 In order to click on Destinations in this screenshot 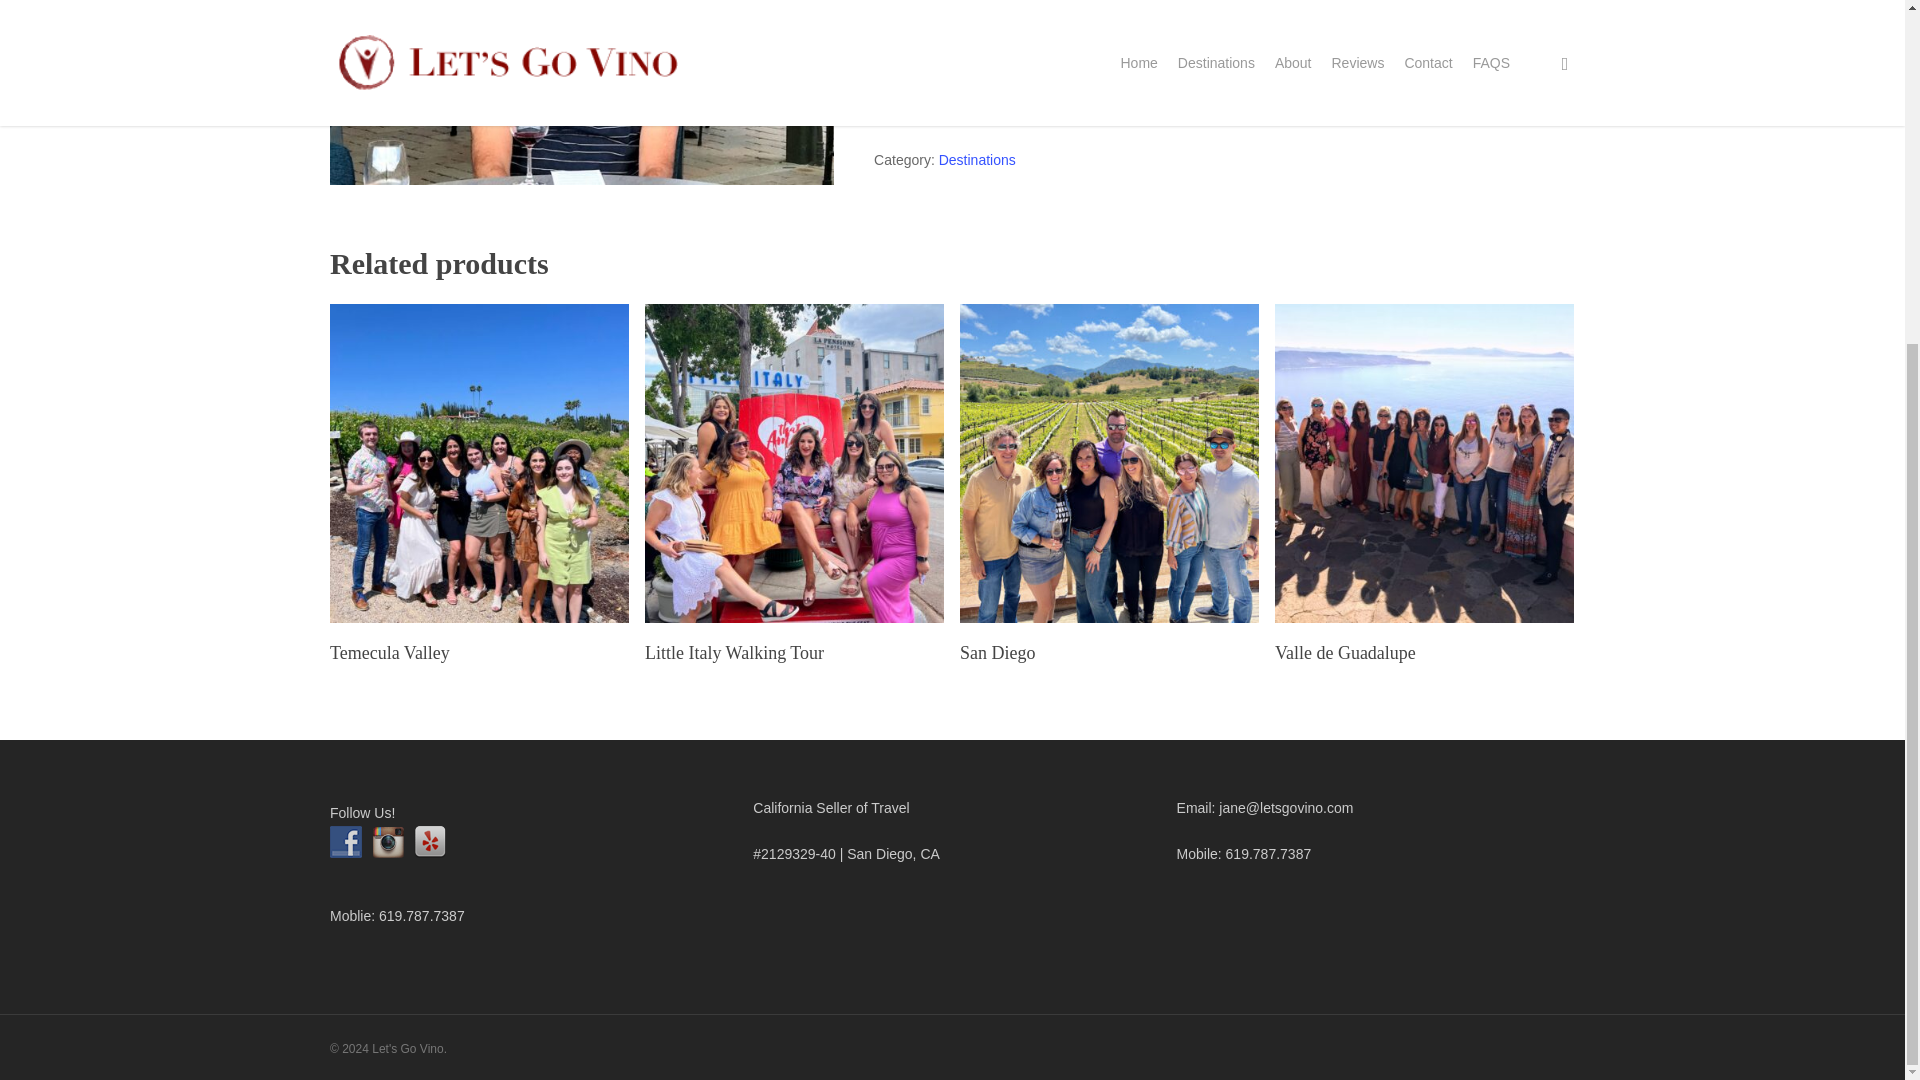, I will do `click(976, 160)`.